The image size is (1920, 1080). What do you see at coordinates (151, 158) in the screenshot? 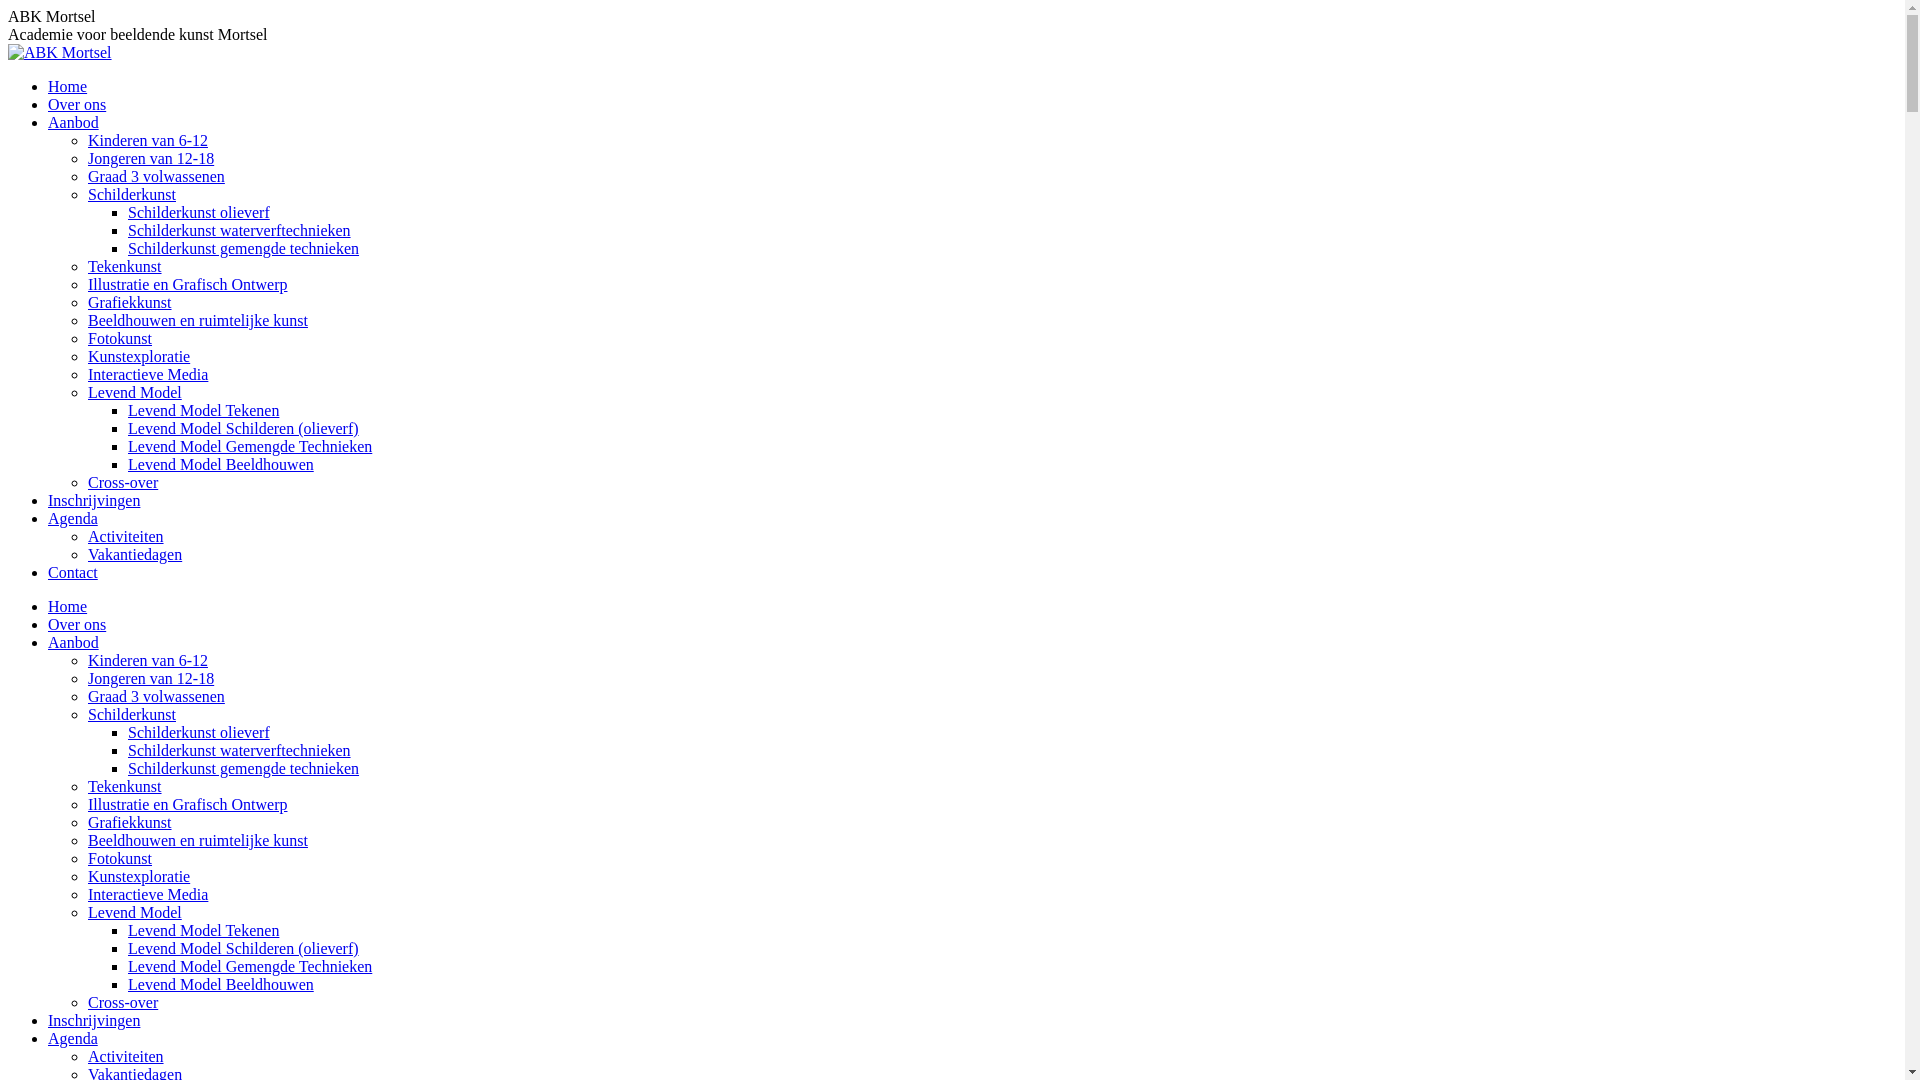
I see `Jongeren van 12-18` at bounding box center [151, 158].